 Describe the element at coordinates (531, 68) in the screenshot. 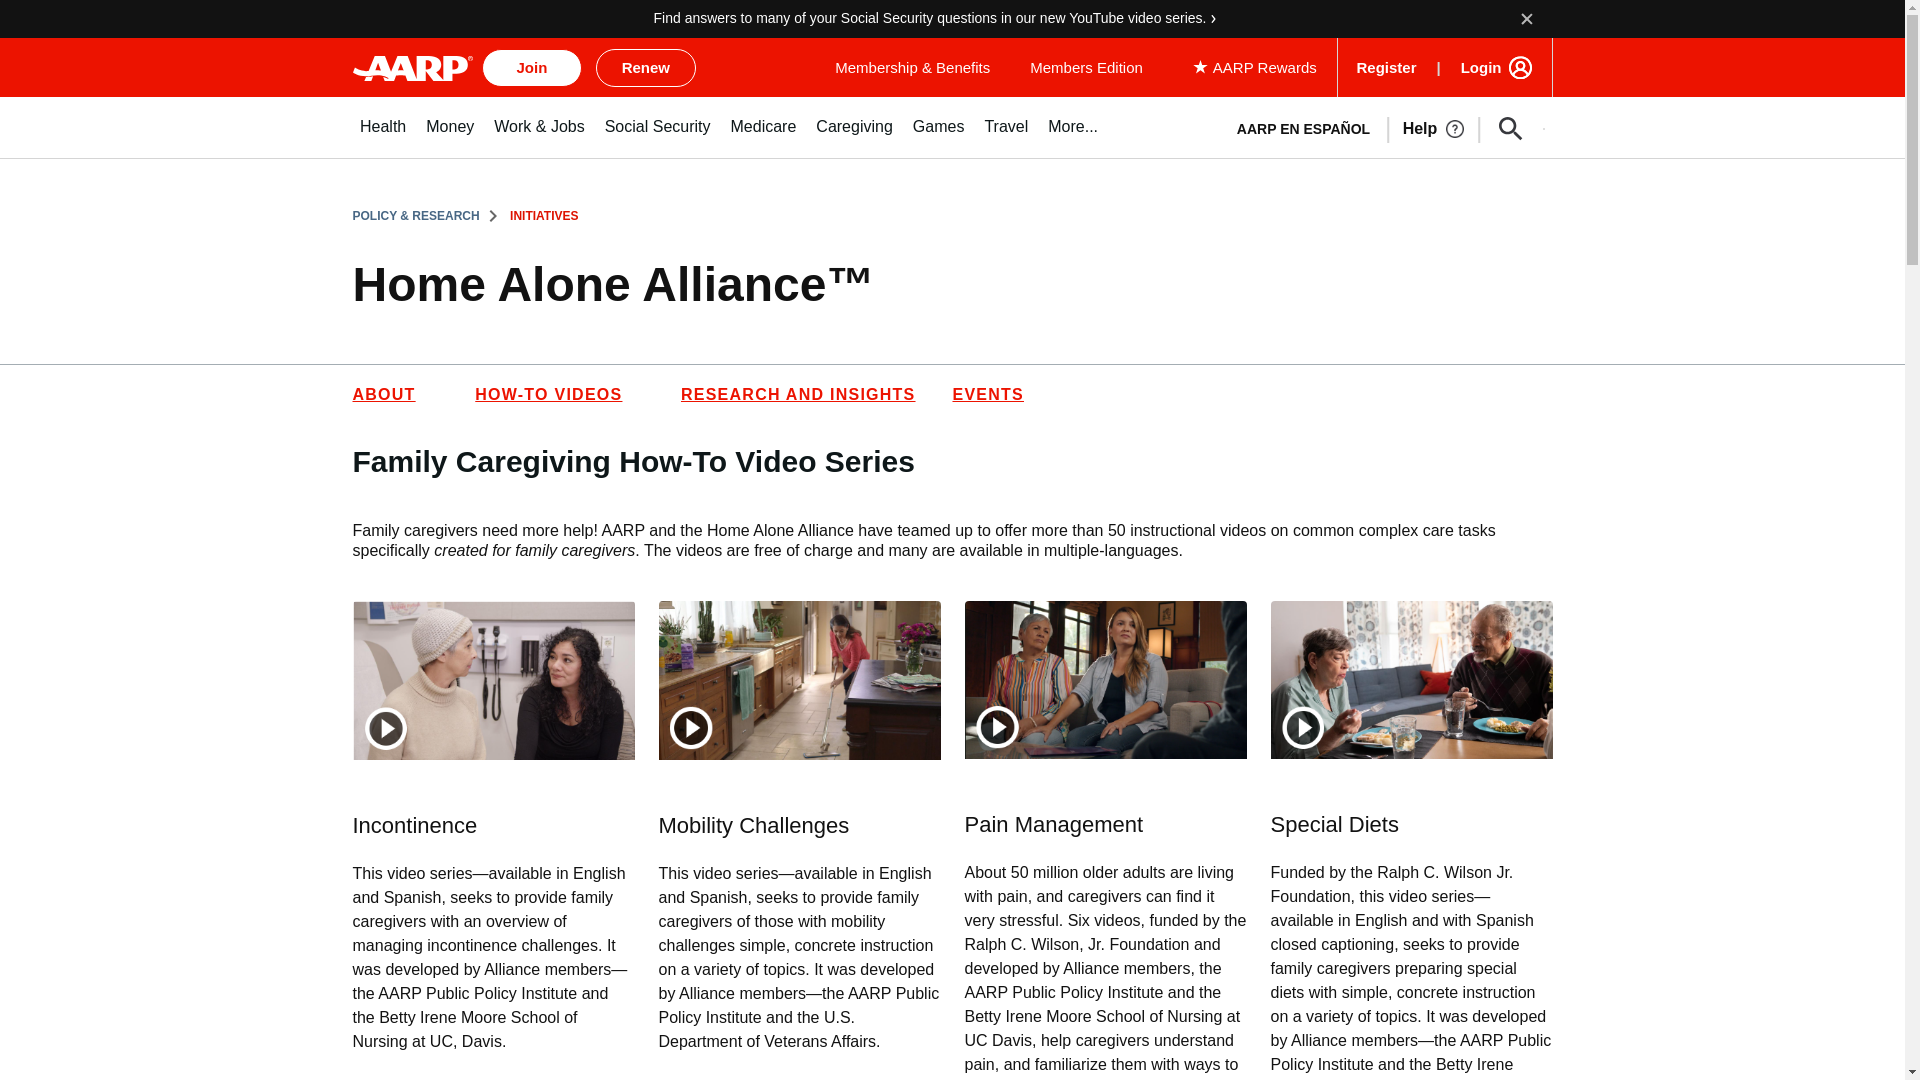

I see `Join` at that location.